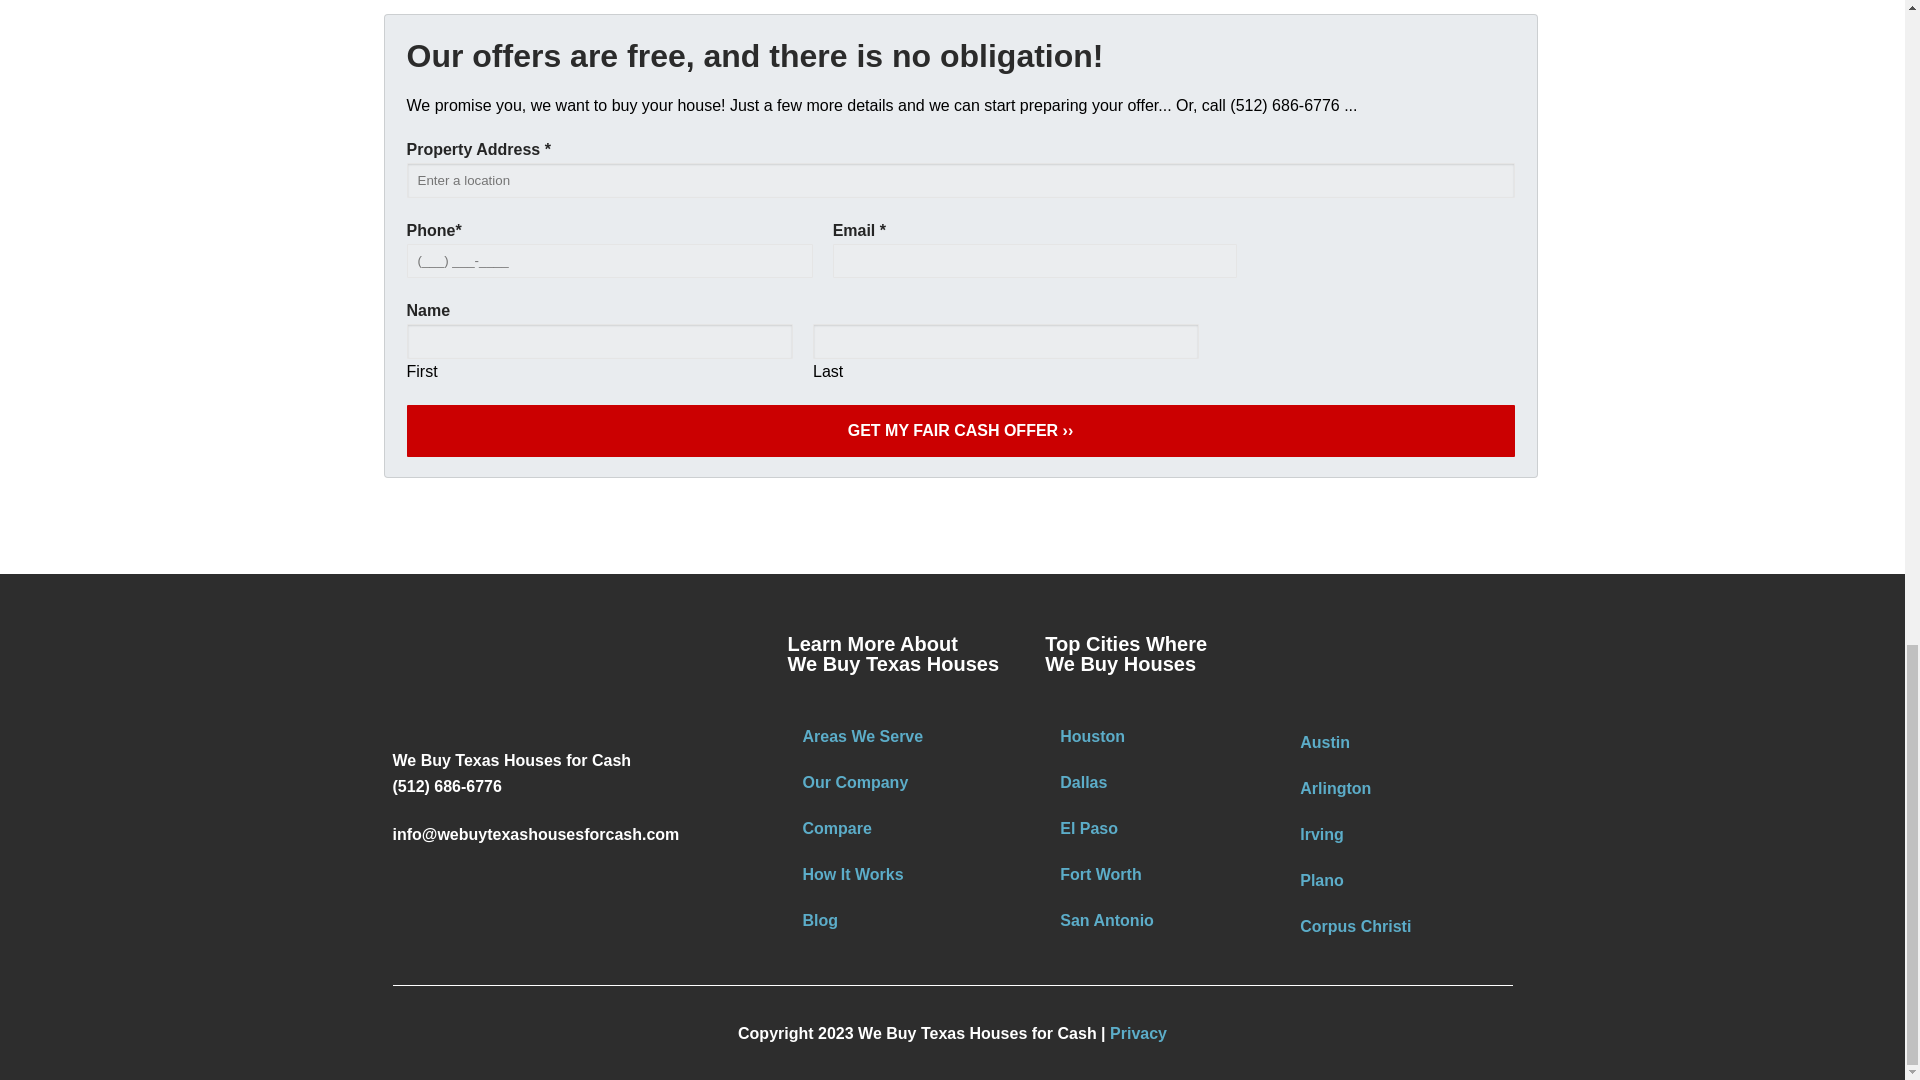 Image resolution: width=1920 pixels, height=1080 pixels. Describe the element at coordinates (906, 782) in the screenshot. I see `Our Company` at that location.